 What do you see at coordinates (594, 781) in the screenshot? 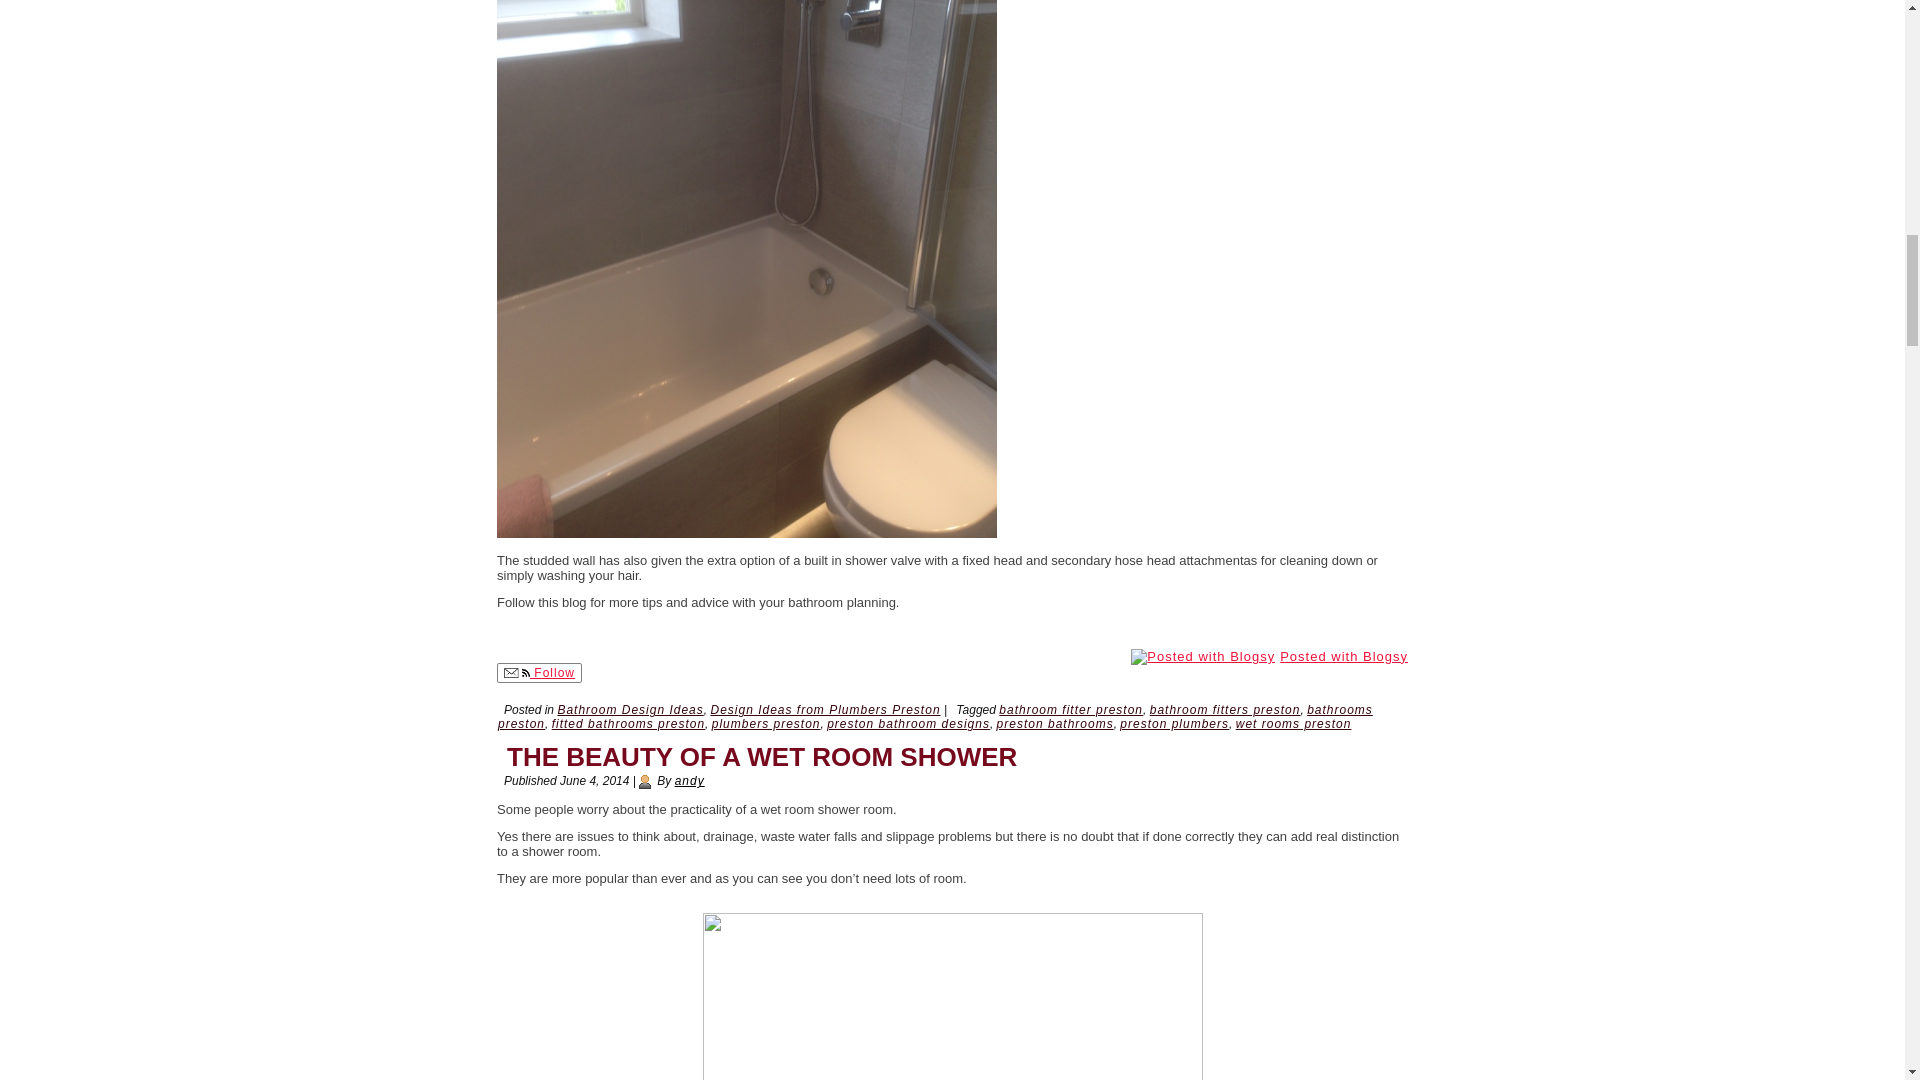
I see `6:55 pm` at bounding box center [594, 781].